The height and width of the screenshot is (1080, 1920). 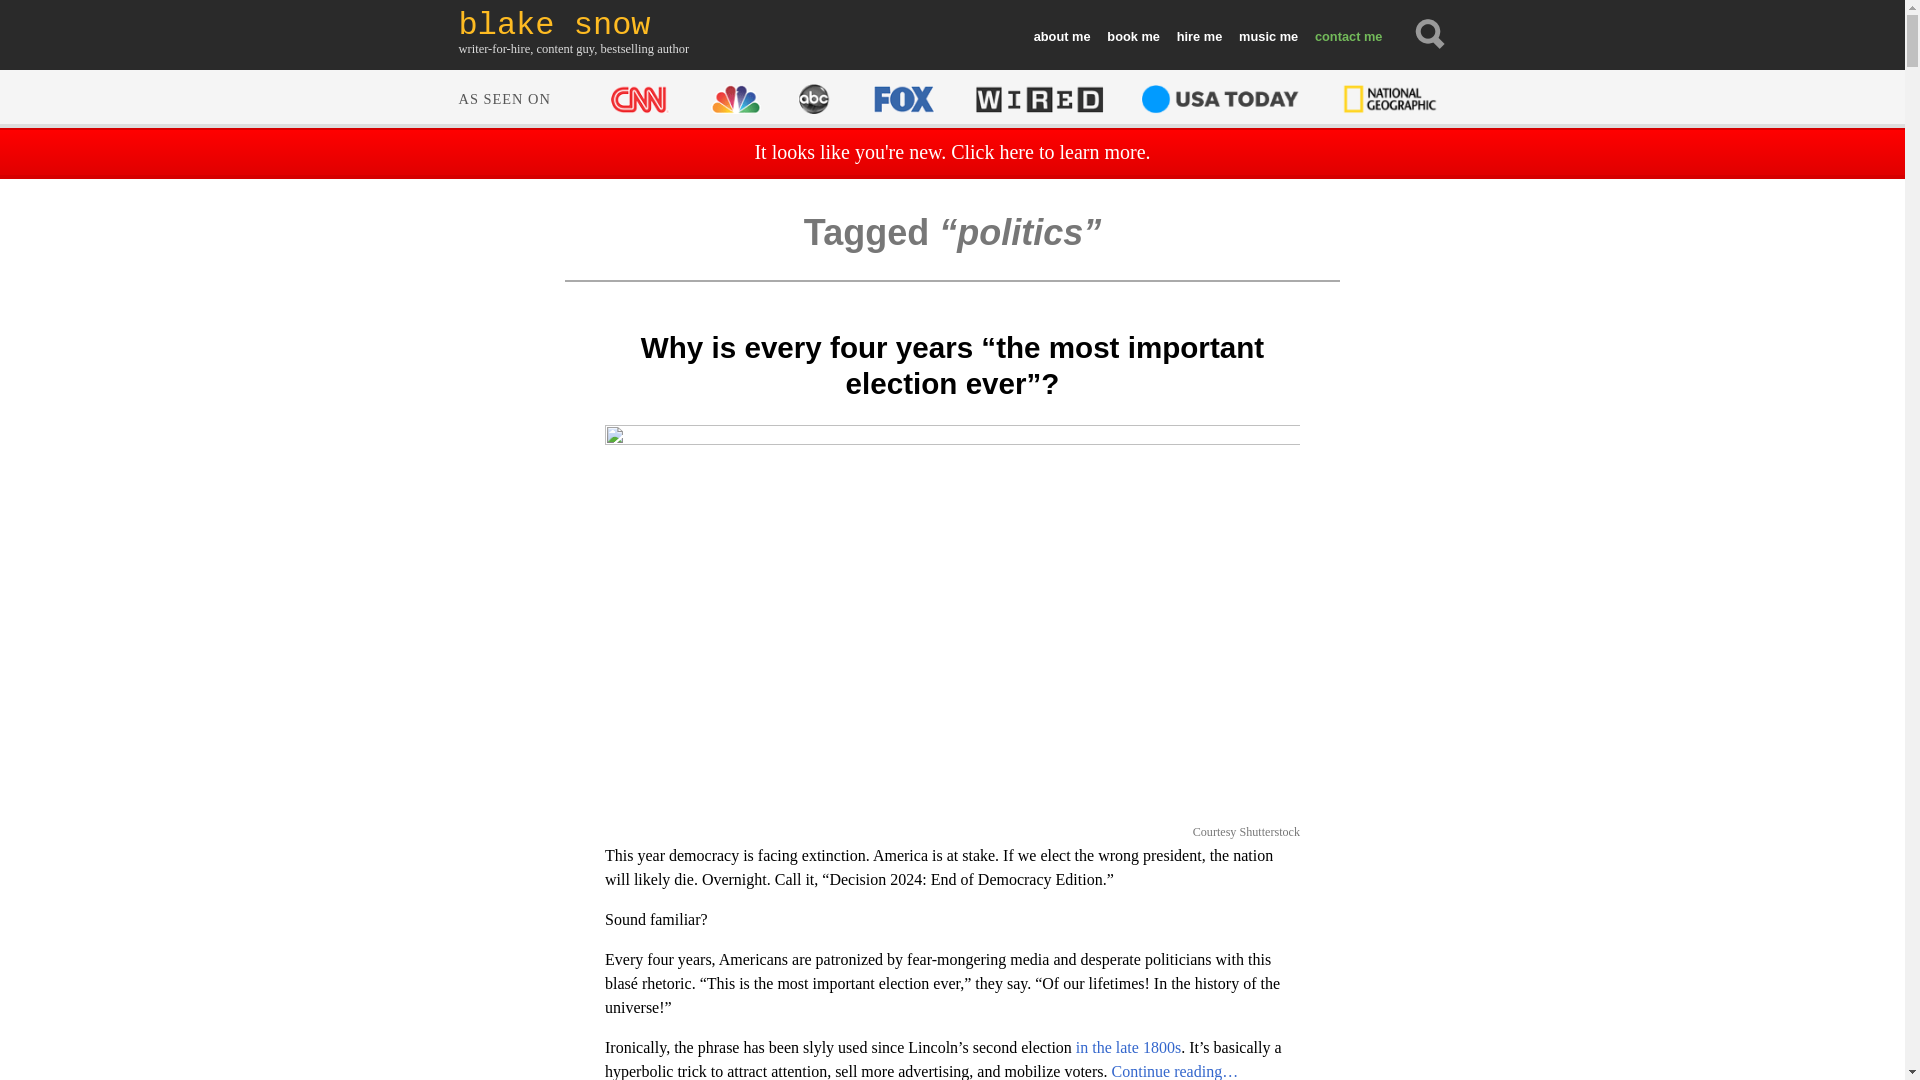 What do you see at coordinates (574, 25) in the screenshot?
I see `Blake Snow` at bounding box center [574, 25].